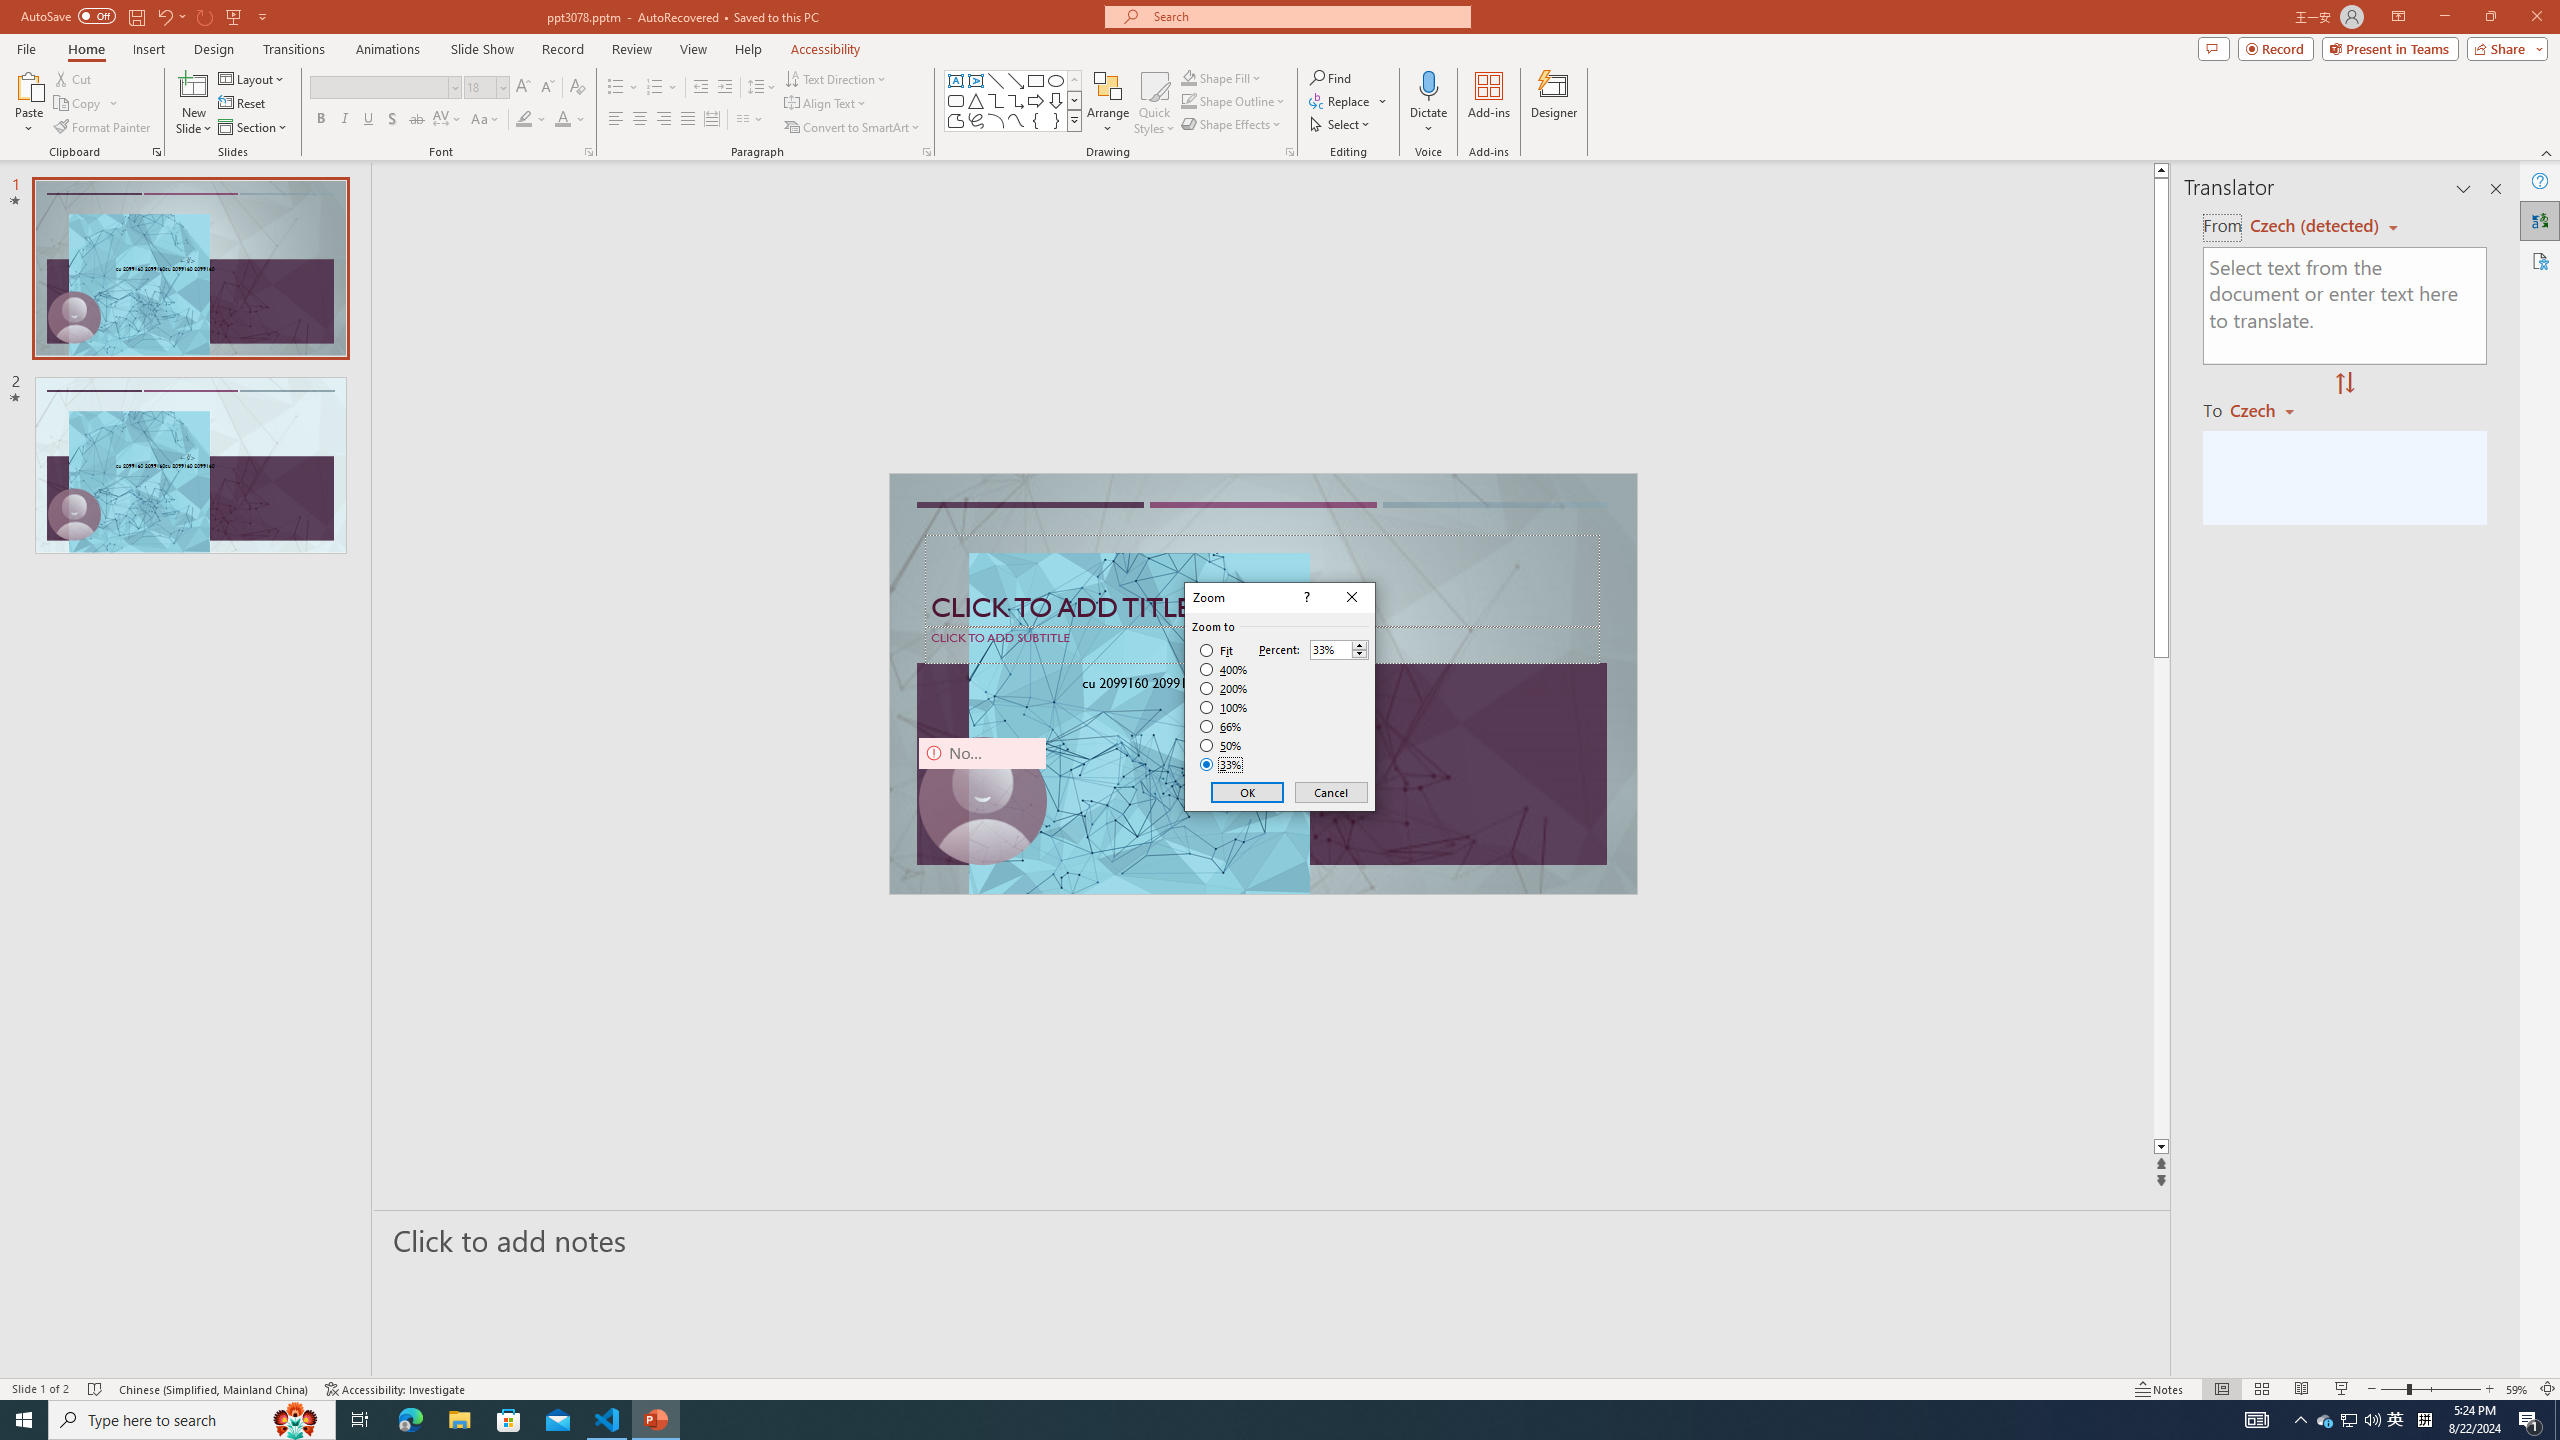 Image resolution: width=2560 pixels, height=1440 pixels. What do you see at coordinates (344, 120) in the screenshot?
I see `Italic` at bounding box center [344, 120].